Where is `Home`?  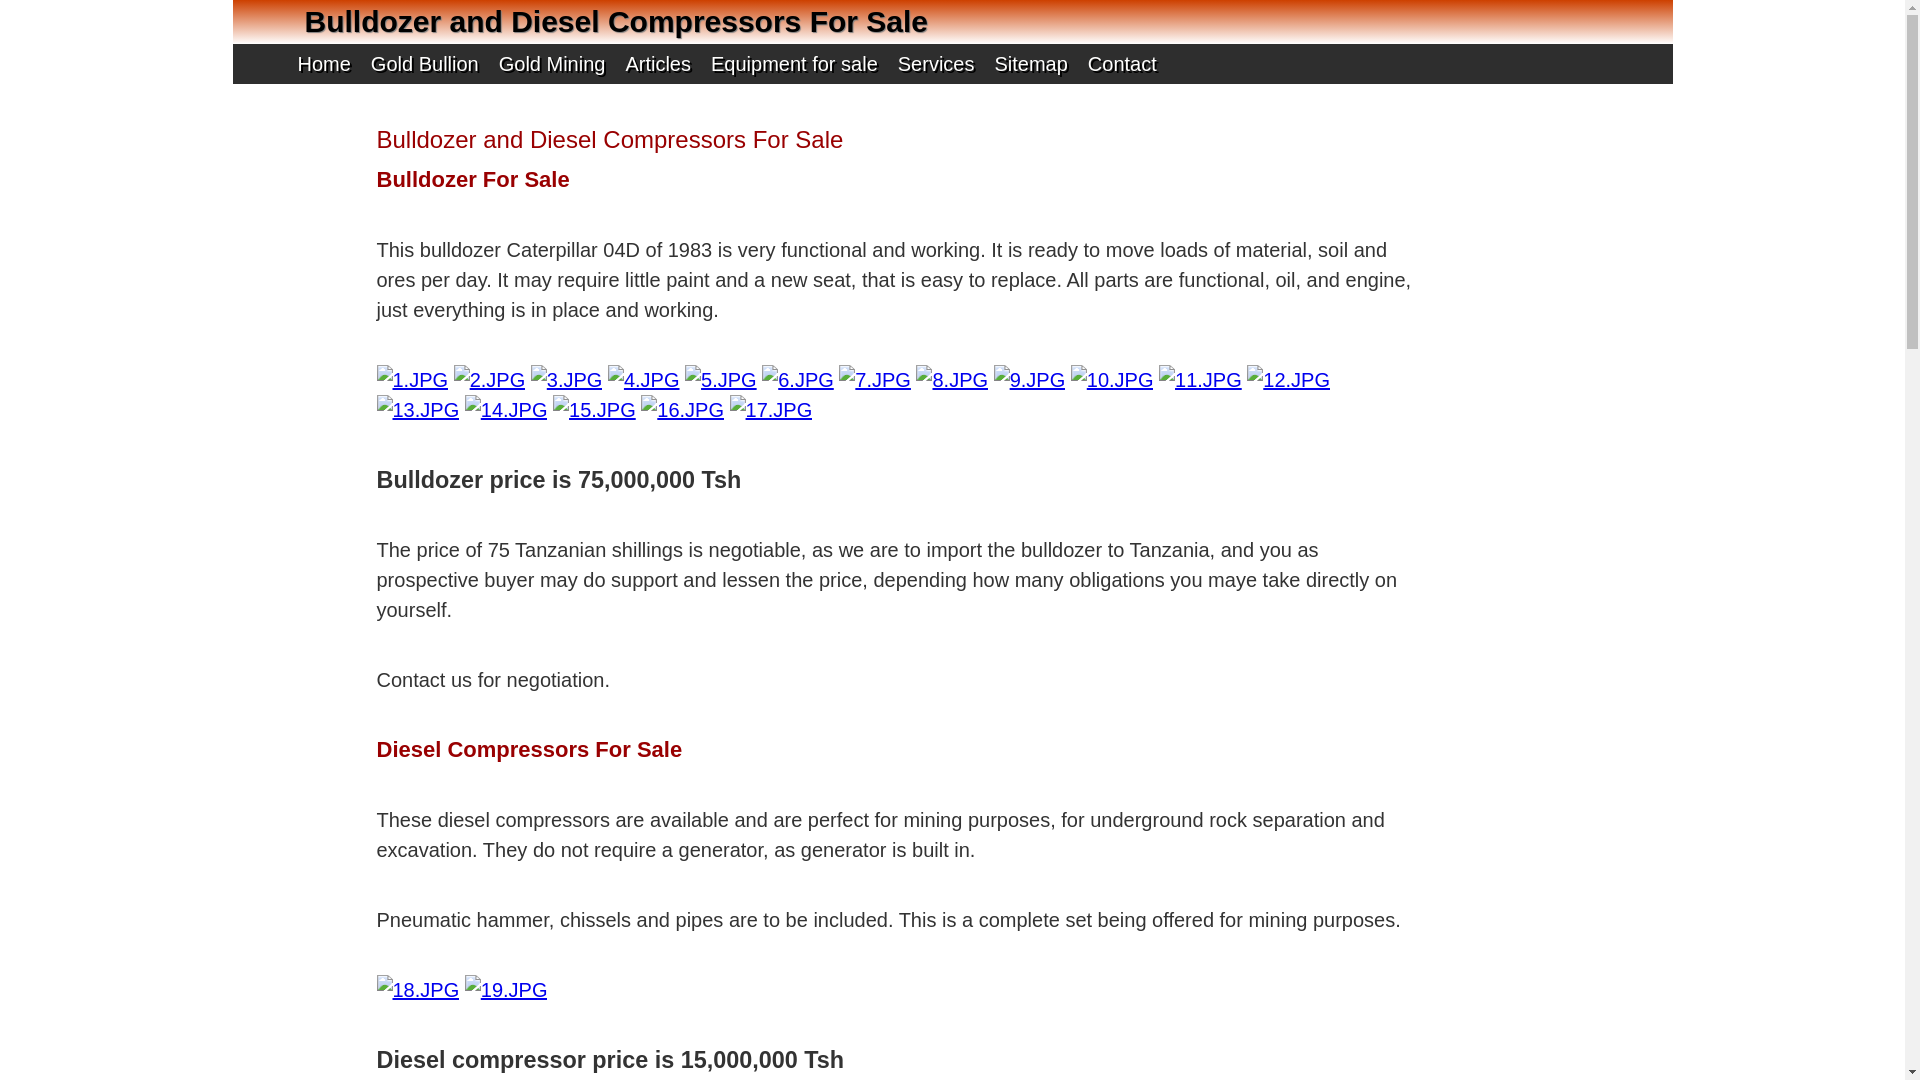 Home is located at coordinates (323, 64).